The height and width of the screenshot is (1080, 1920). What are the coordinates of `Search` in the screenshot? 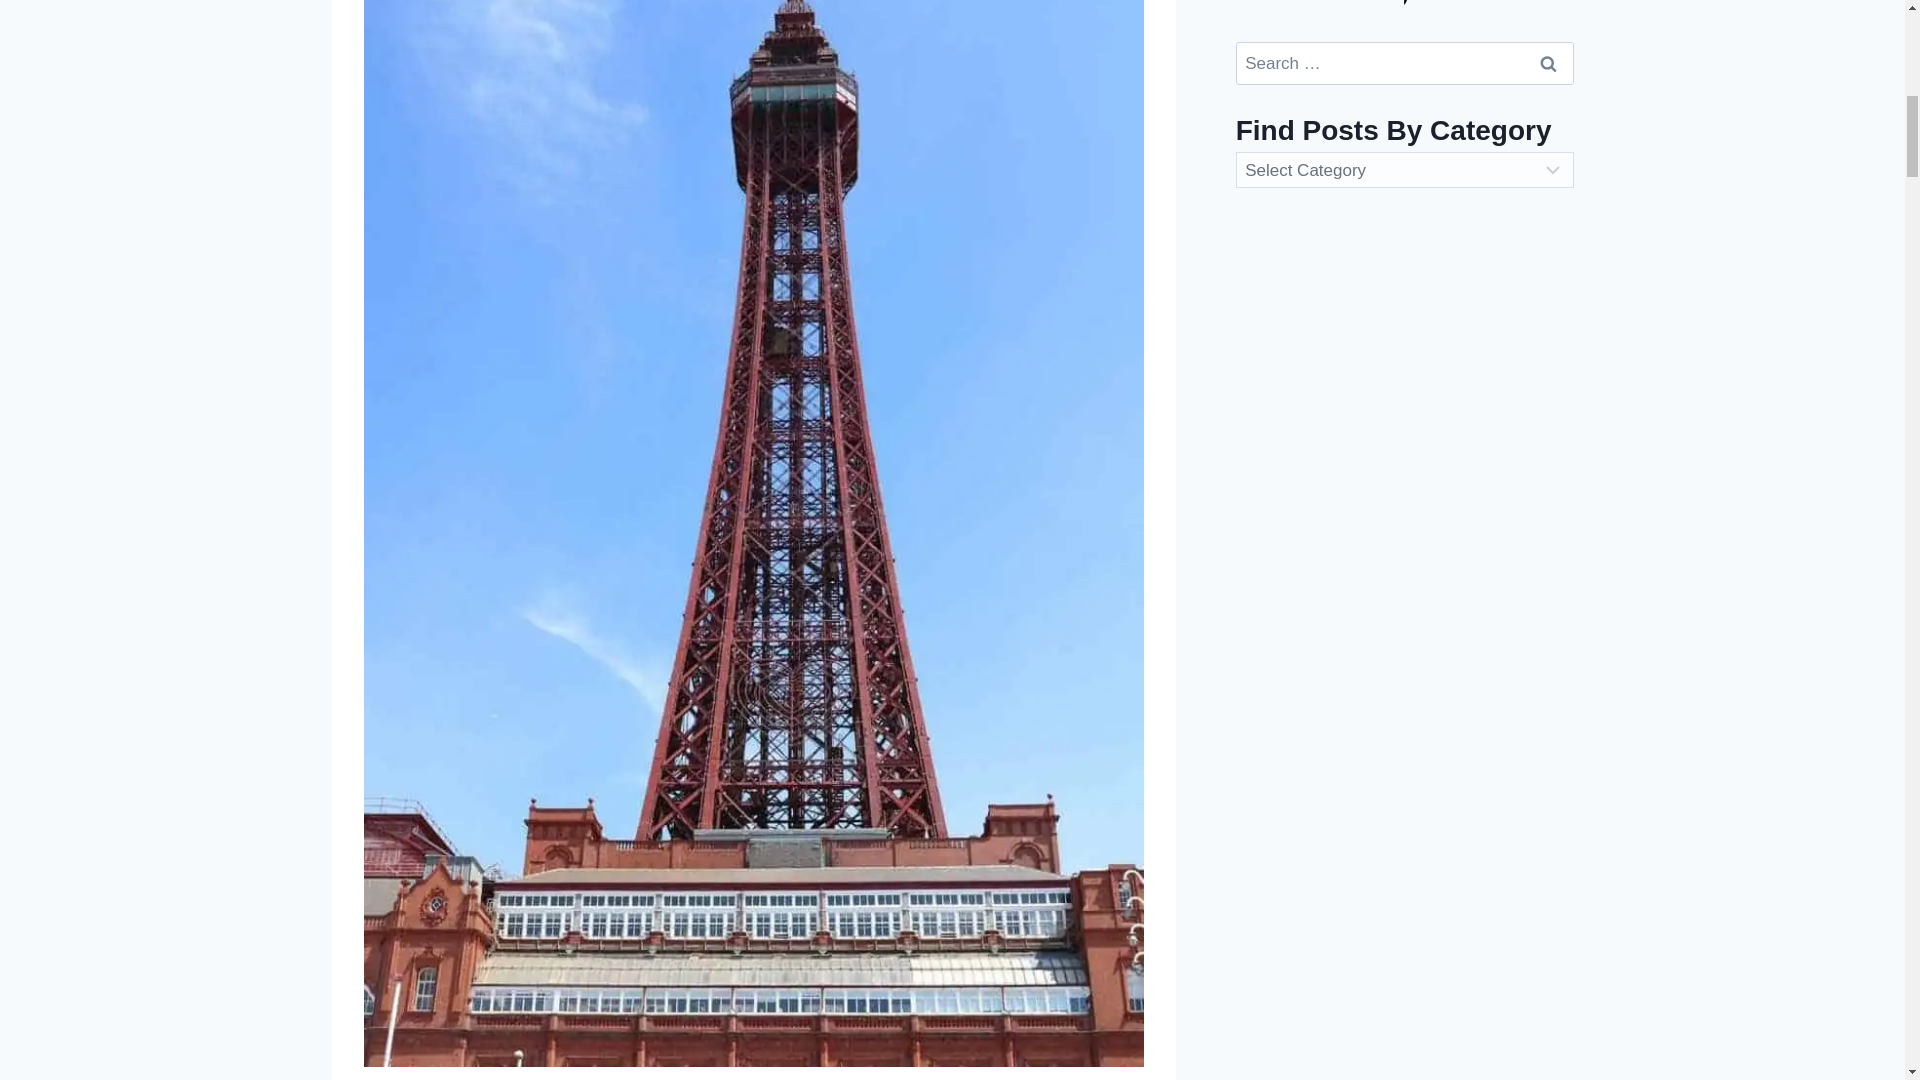 It's located at (1549, 64).